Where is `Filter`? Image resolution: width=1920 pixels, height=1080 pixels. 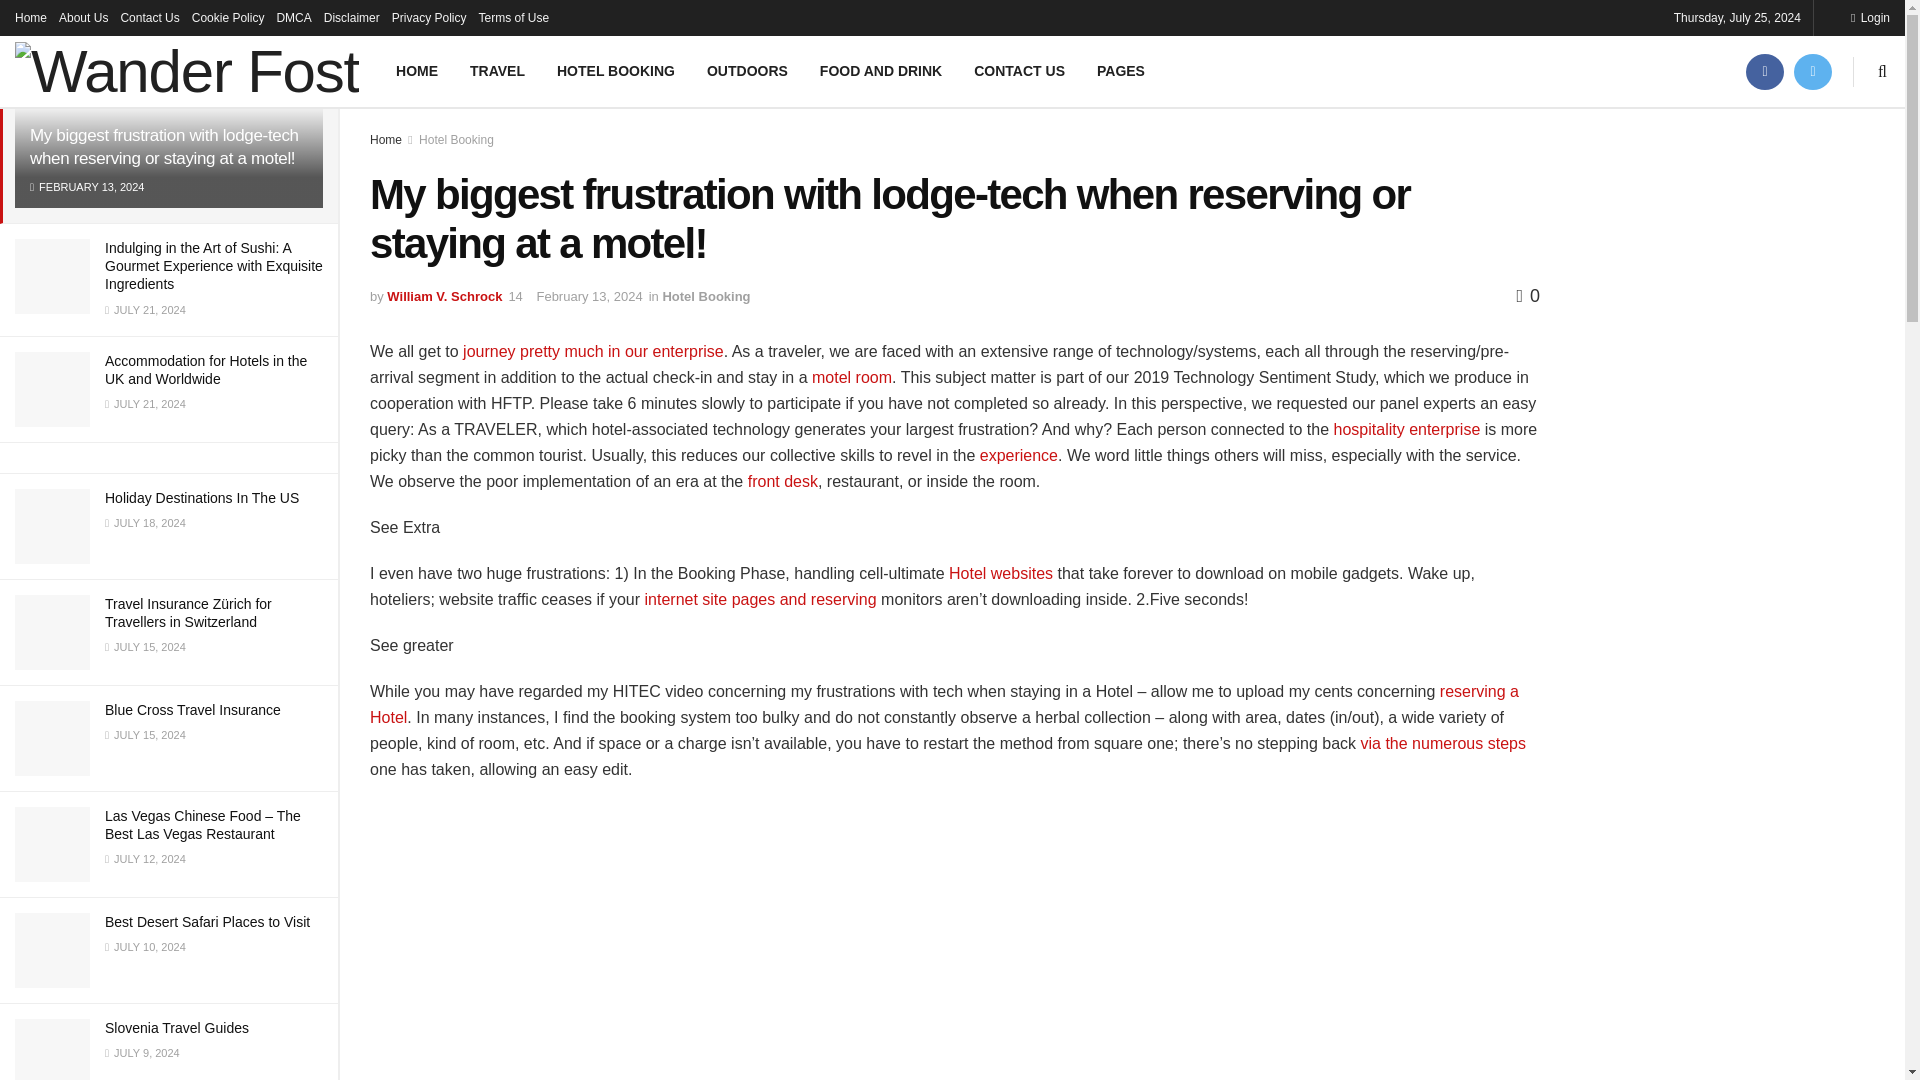 Filter is located at coordinates (300, 18).